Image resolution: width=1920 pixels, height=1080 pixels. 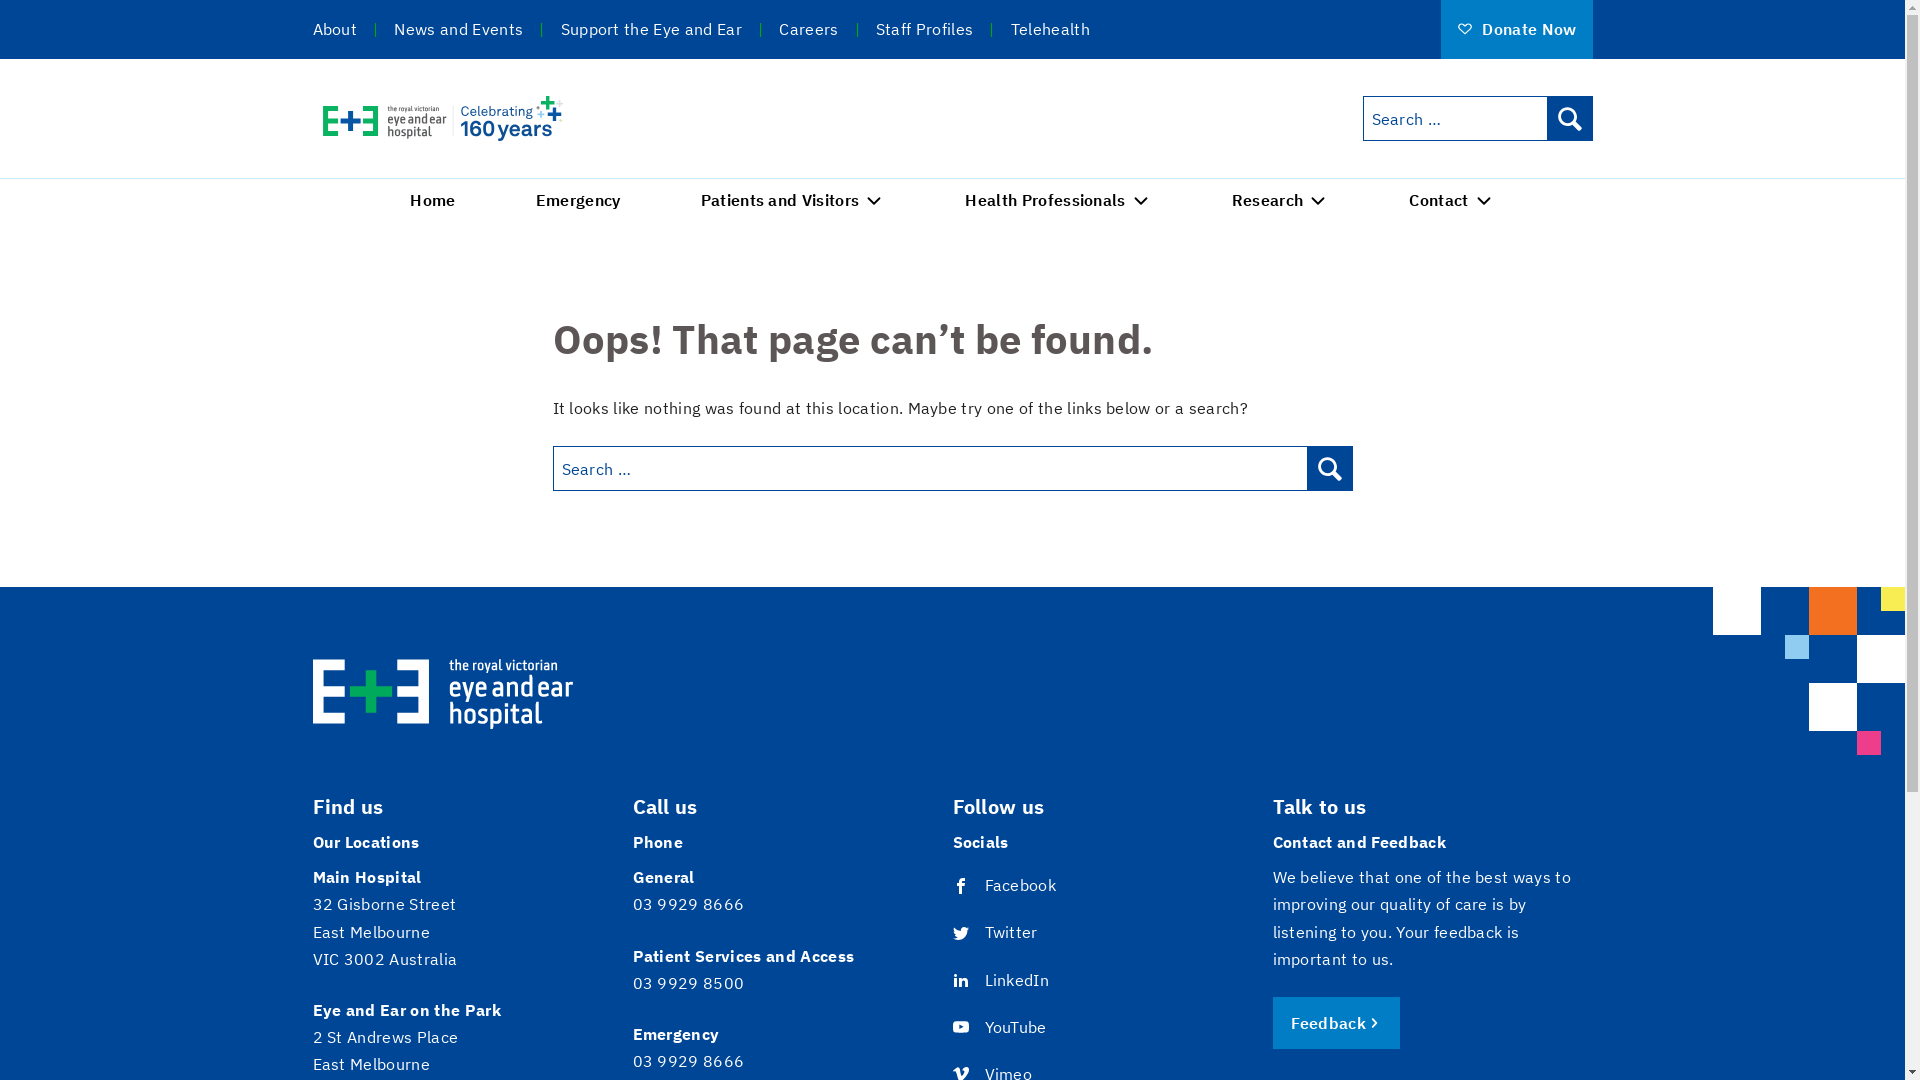 I want to click on Search, so click(x=1570, y=118).